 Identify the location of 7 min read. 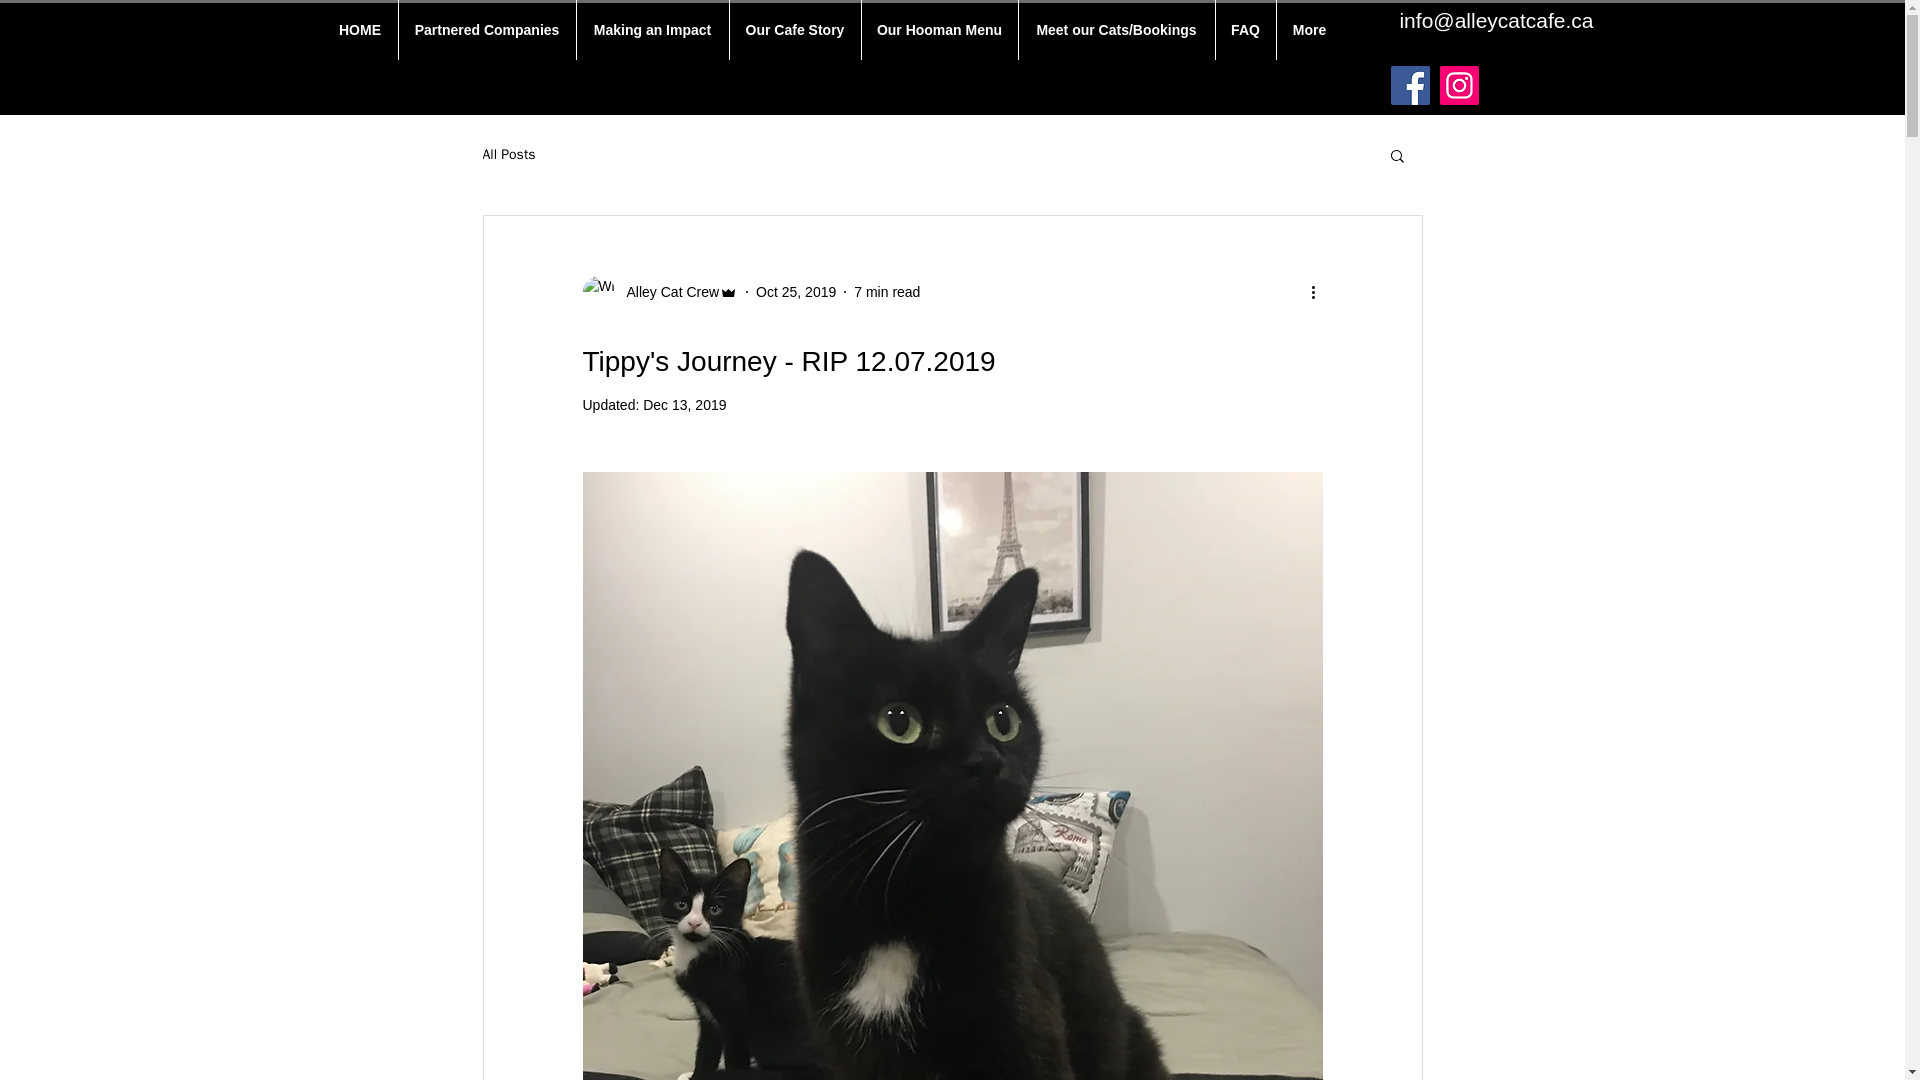
(886, 292).